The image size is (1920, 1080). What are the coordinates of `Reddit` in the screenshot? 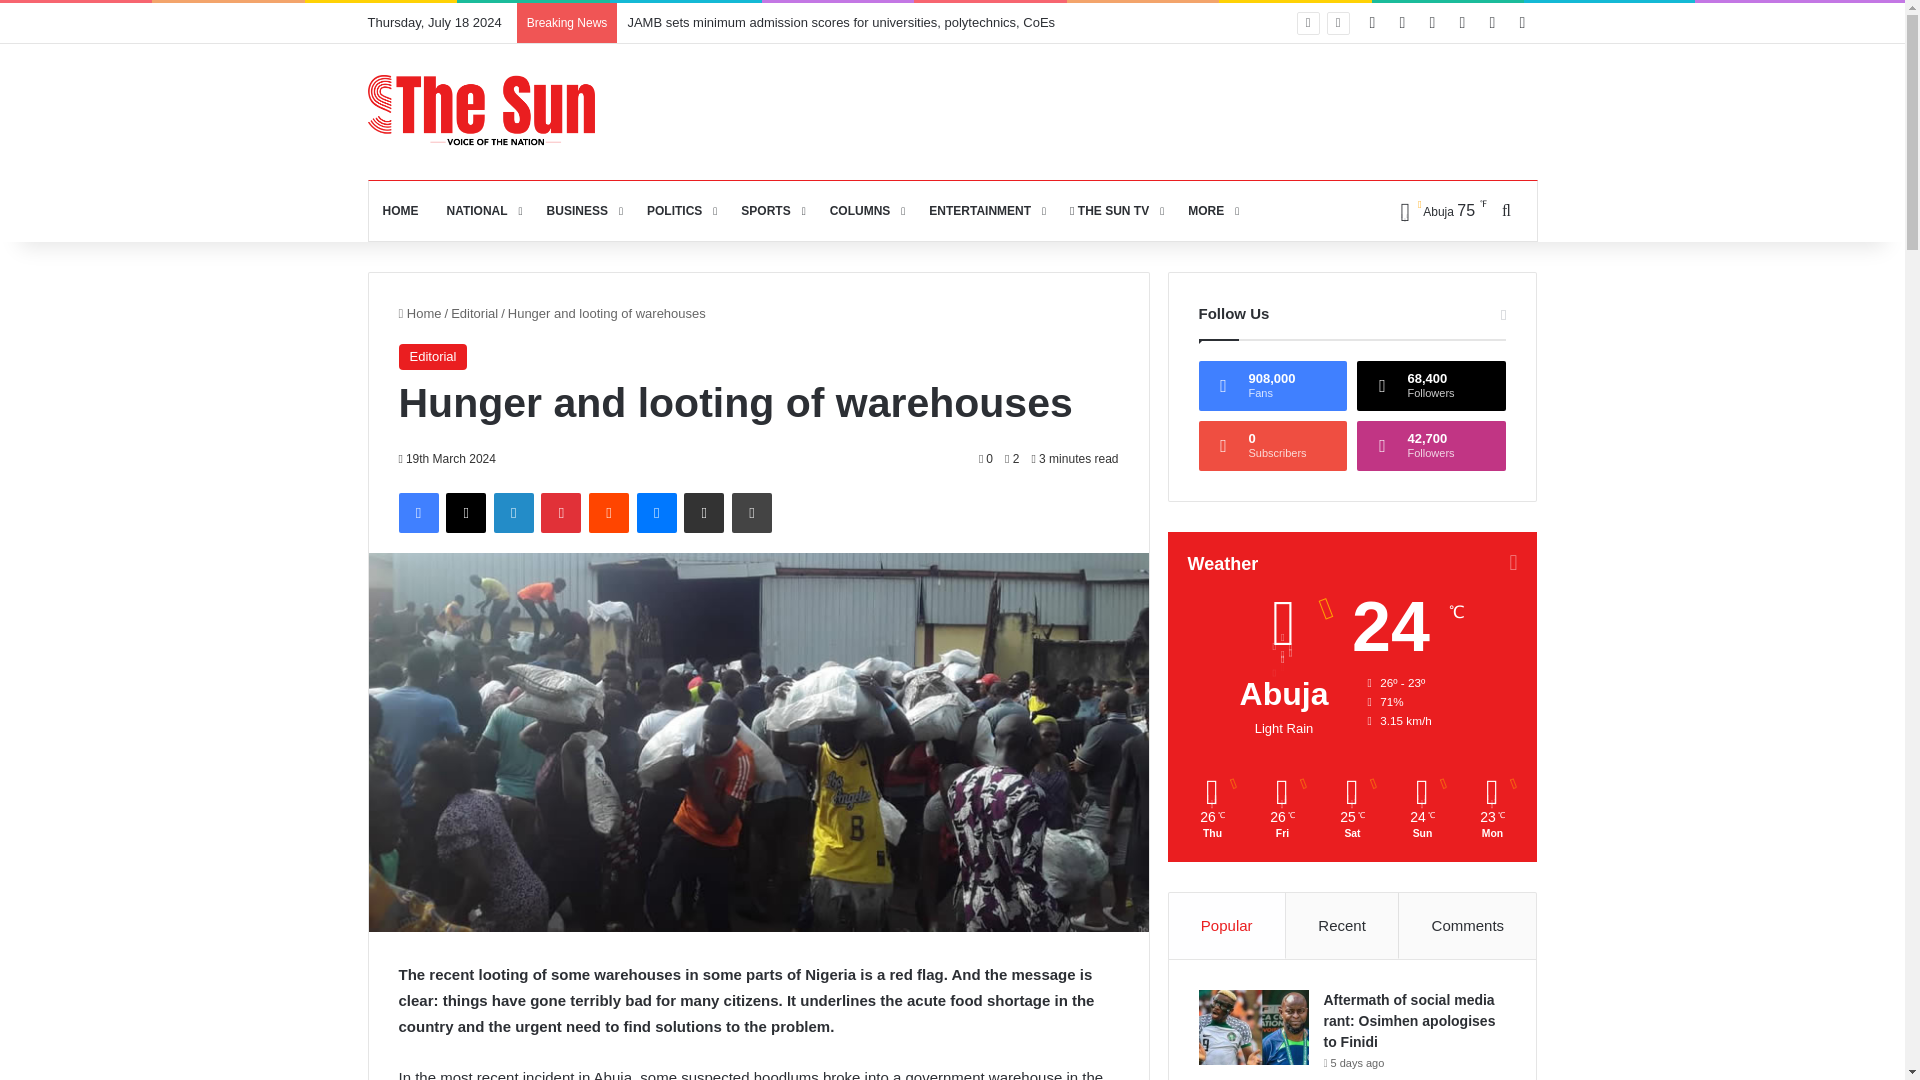 It's located at (609, 512).